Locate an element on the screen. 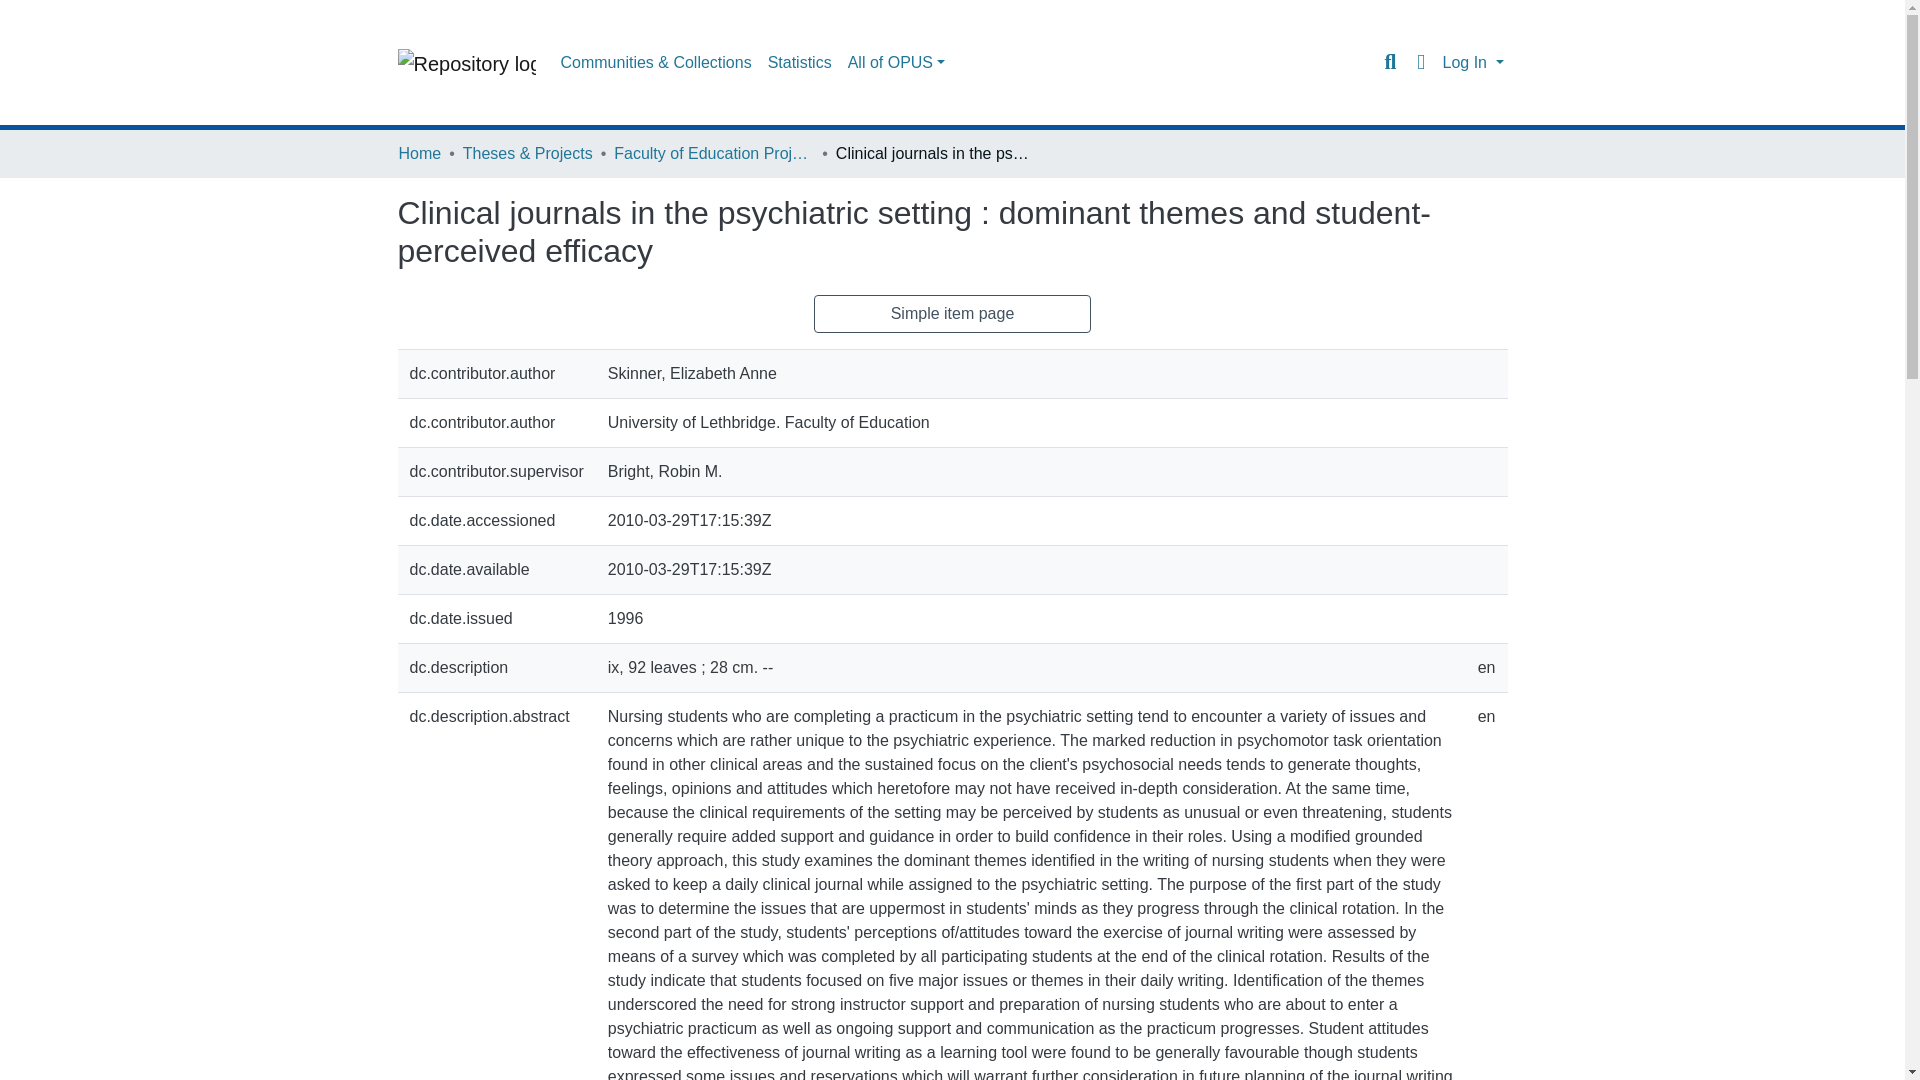 The width and height of the screenshot is (1920, 1080). Search is located at coordinates (1390, 62).